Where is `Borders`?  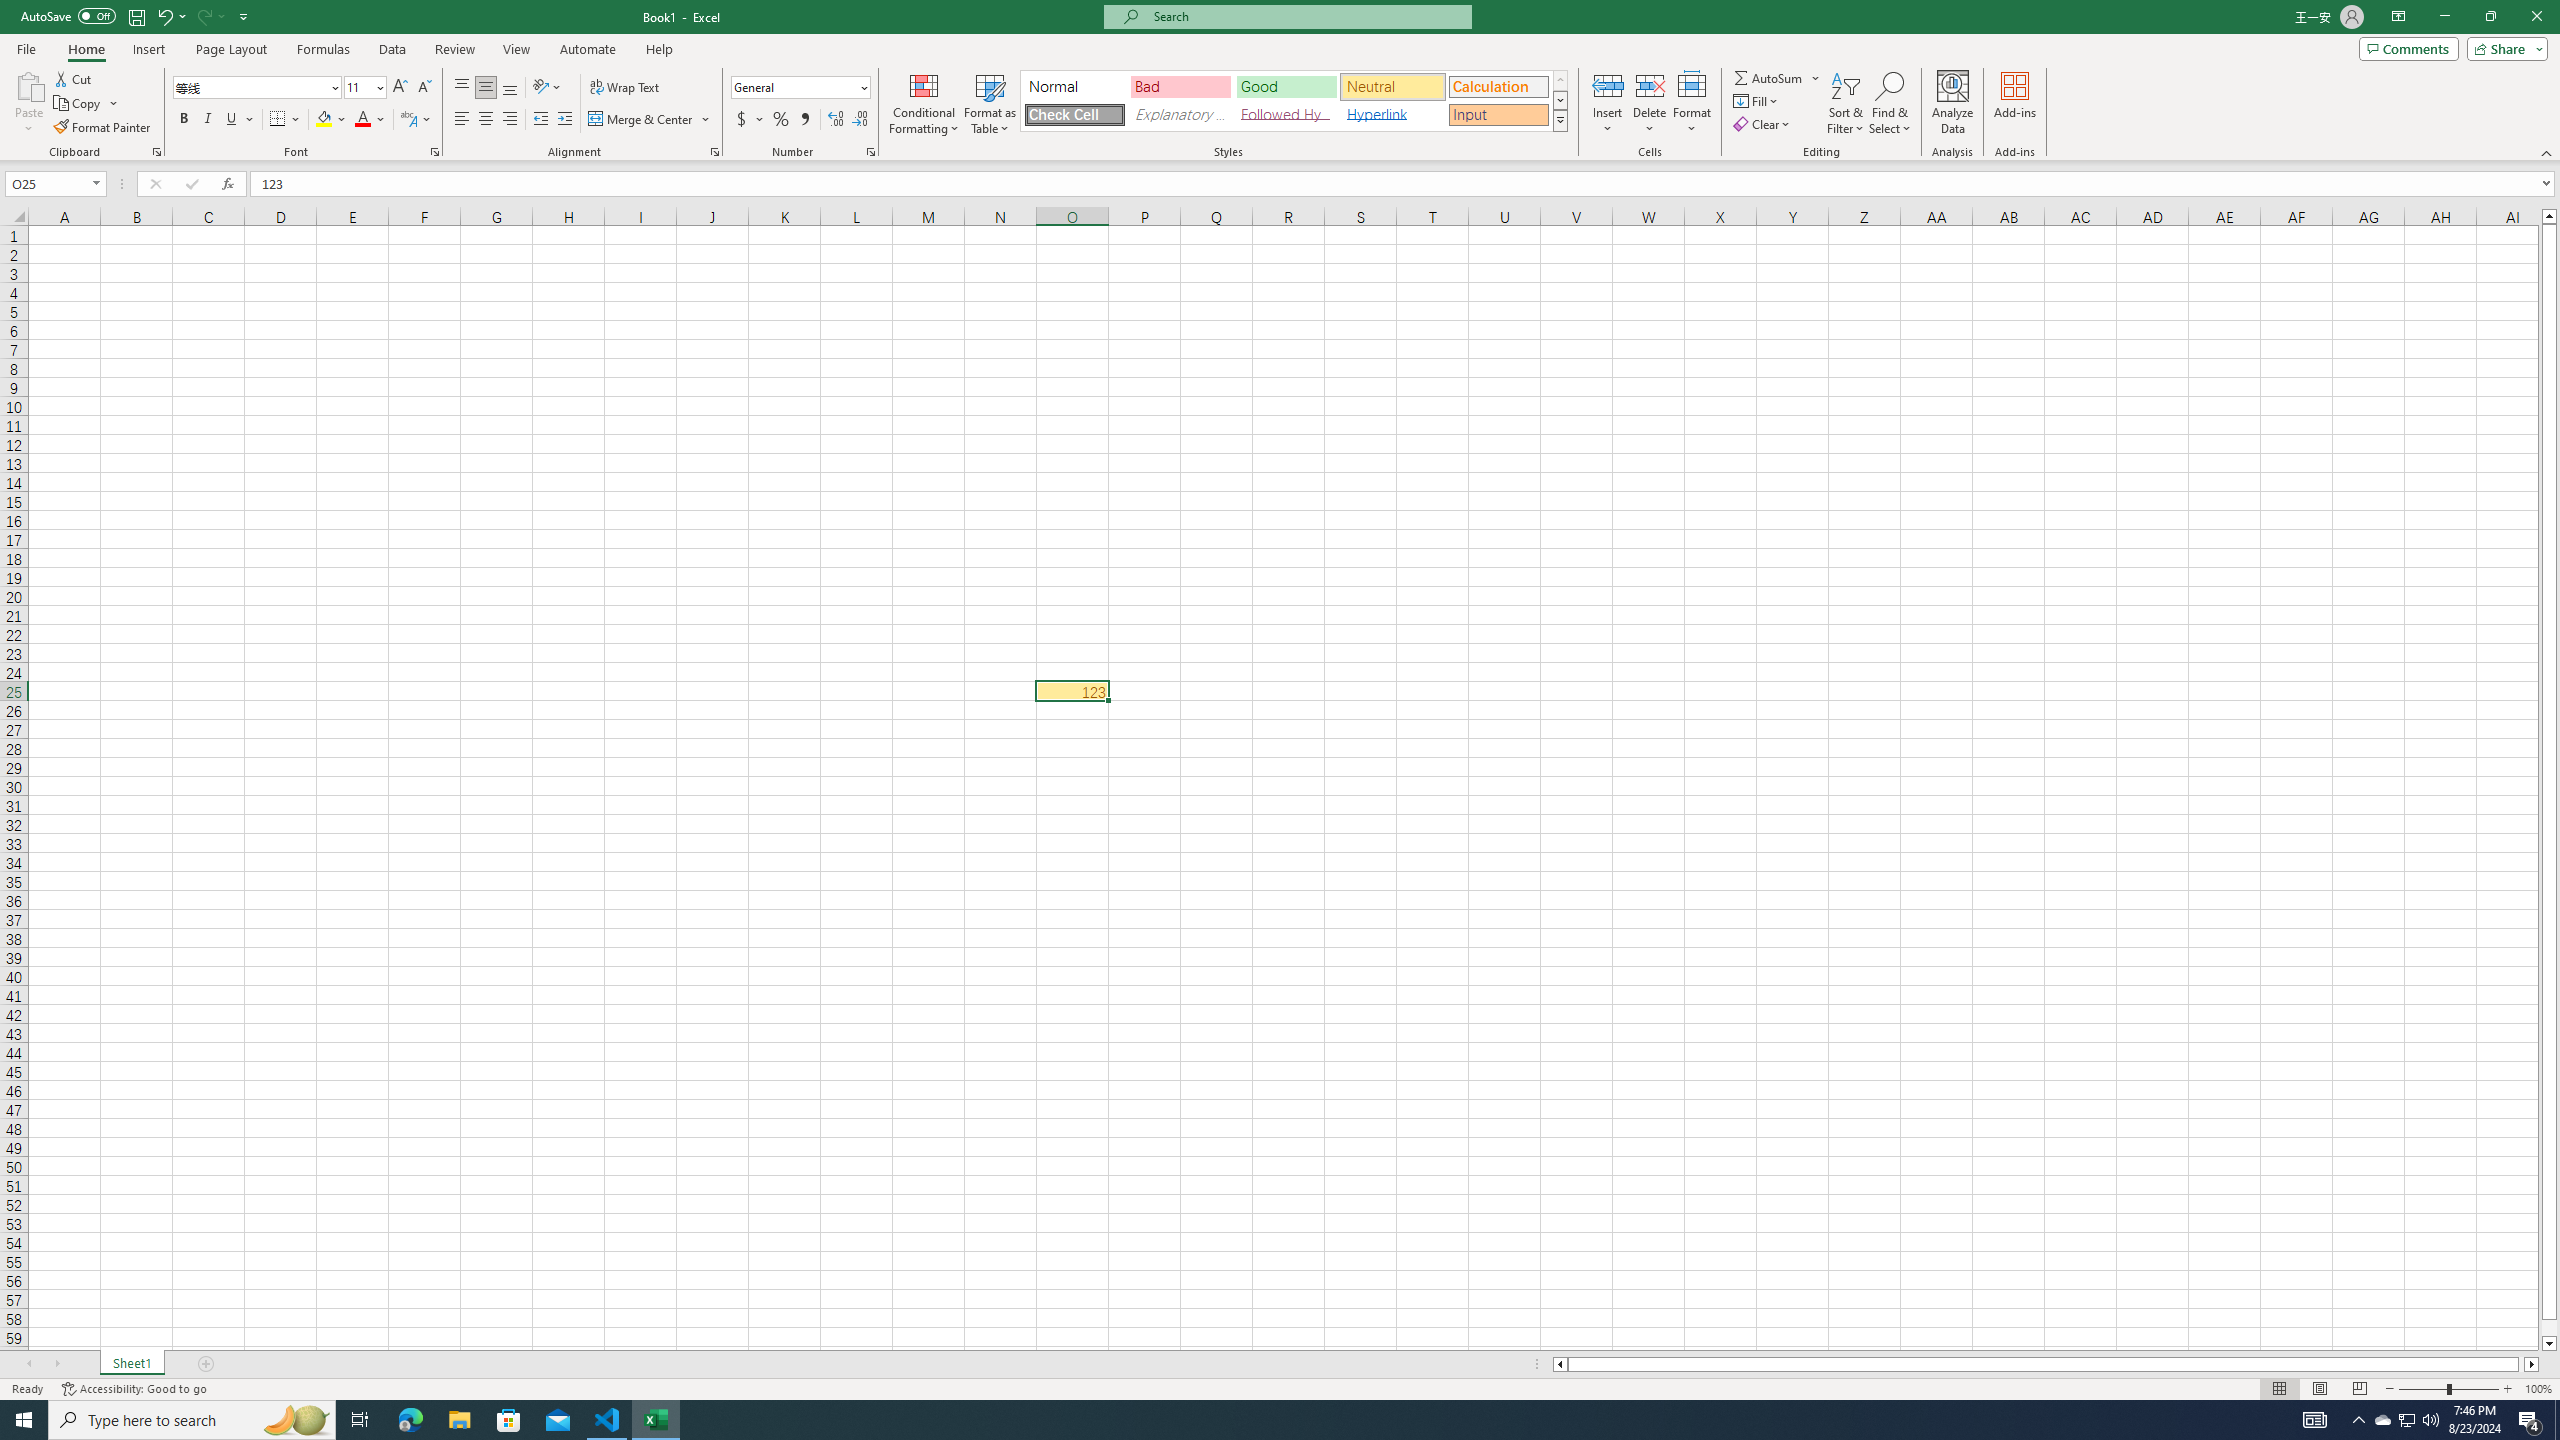
Borders is located at coordinates (285, 120).